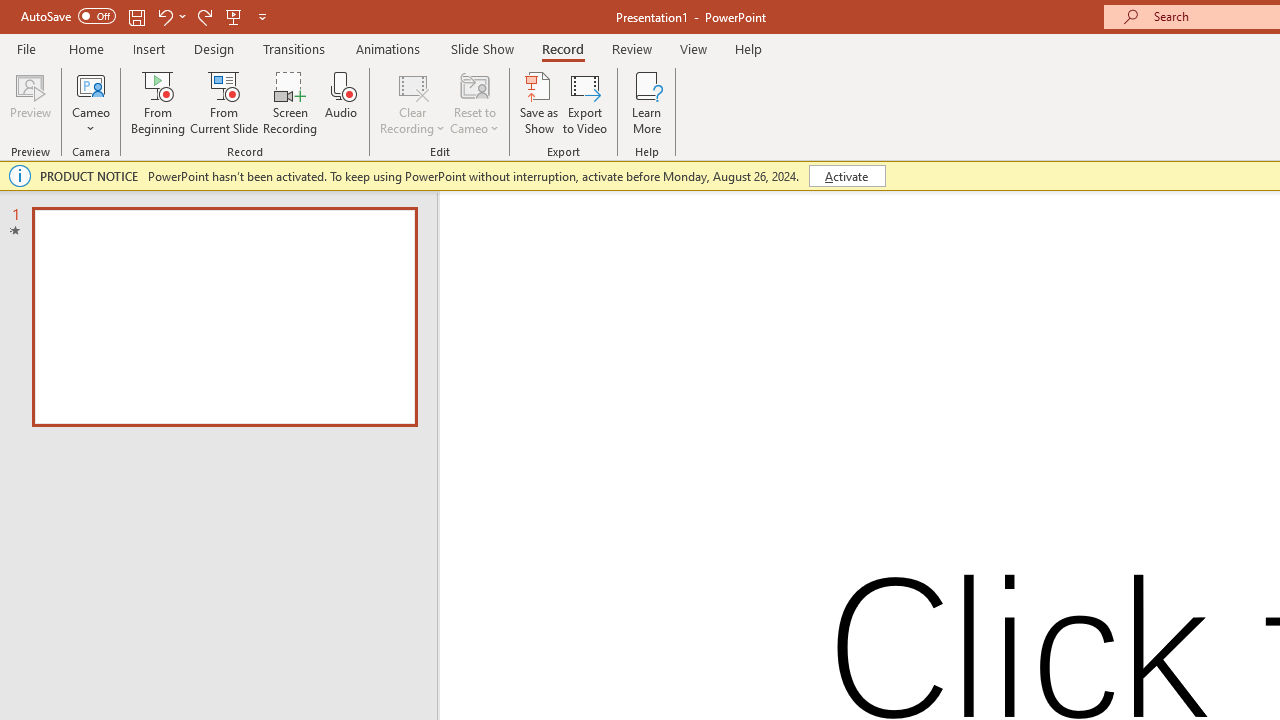  What do you see at coordinates (30, 102) in the screenshot?
I see `Preview` at bounding box center [30, 102].